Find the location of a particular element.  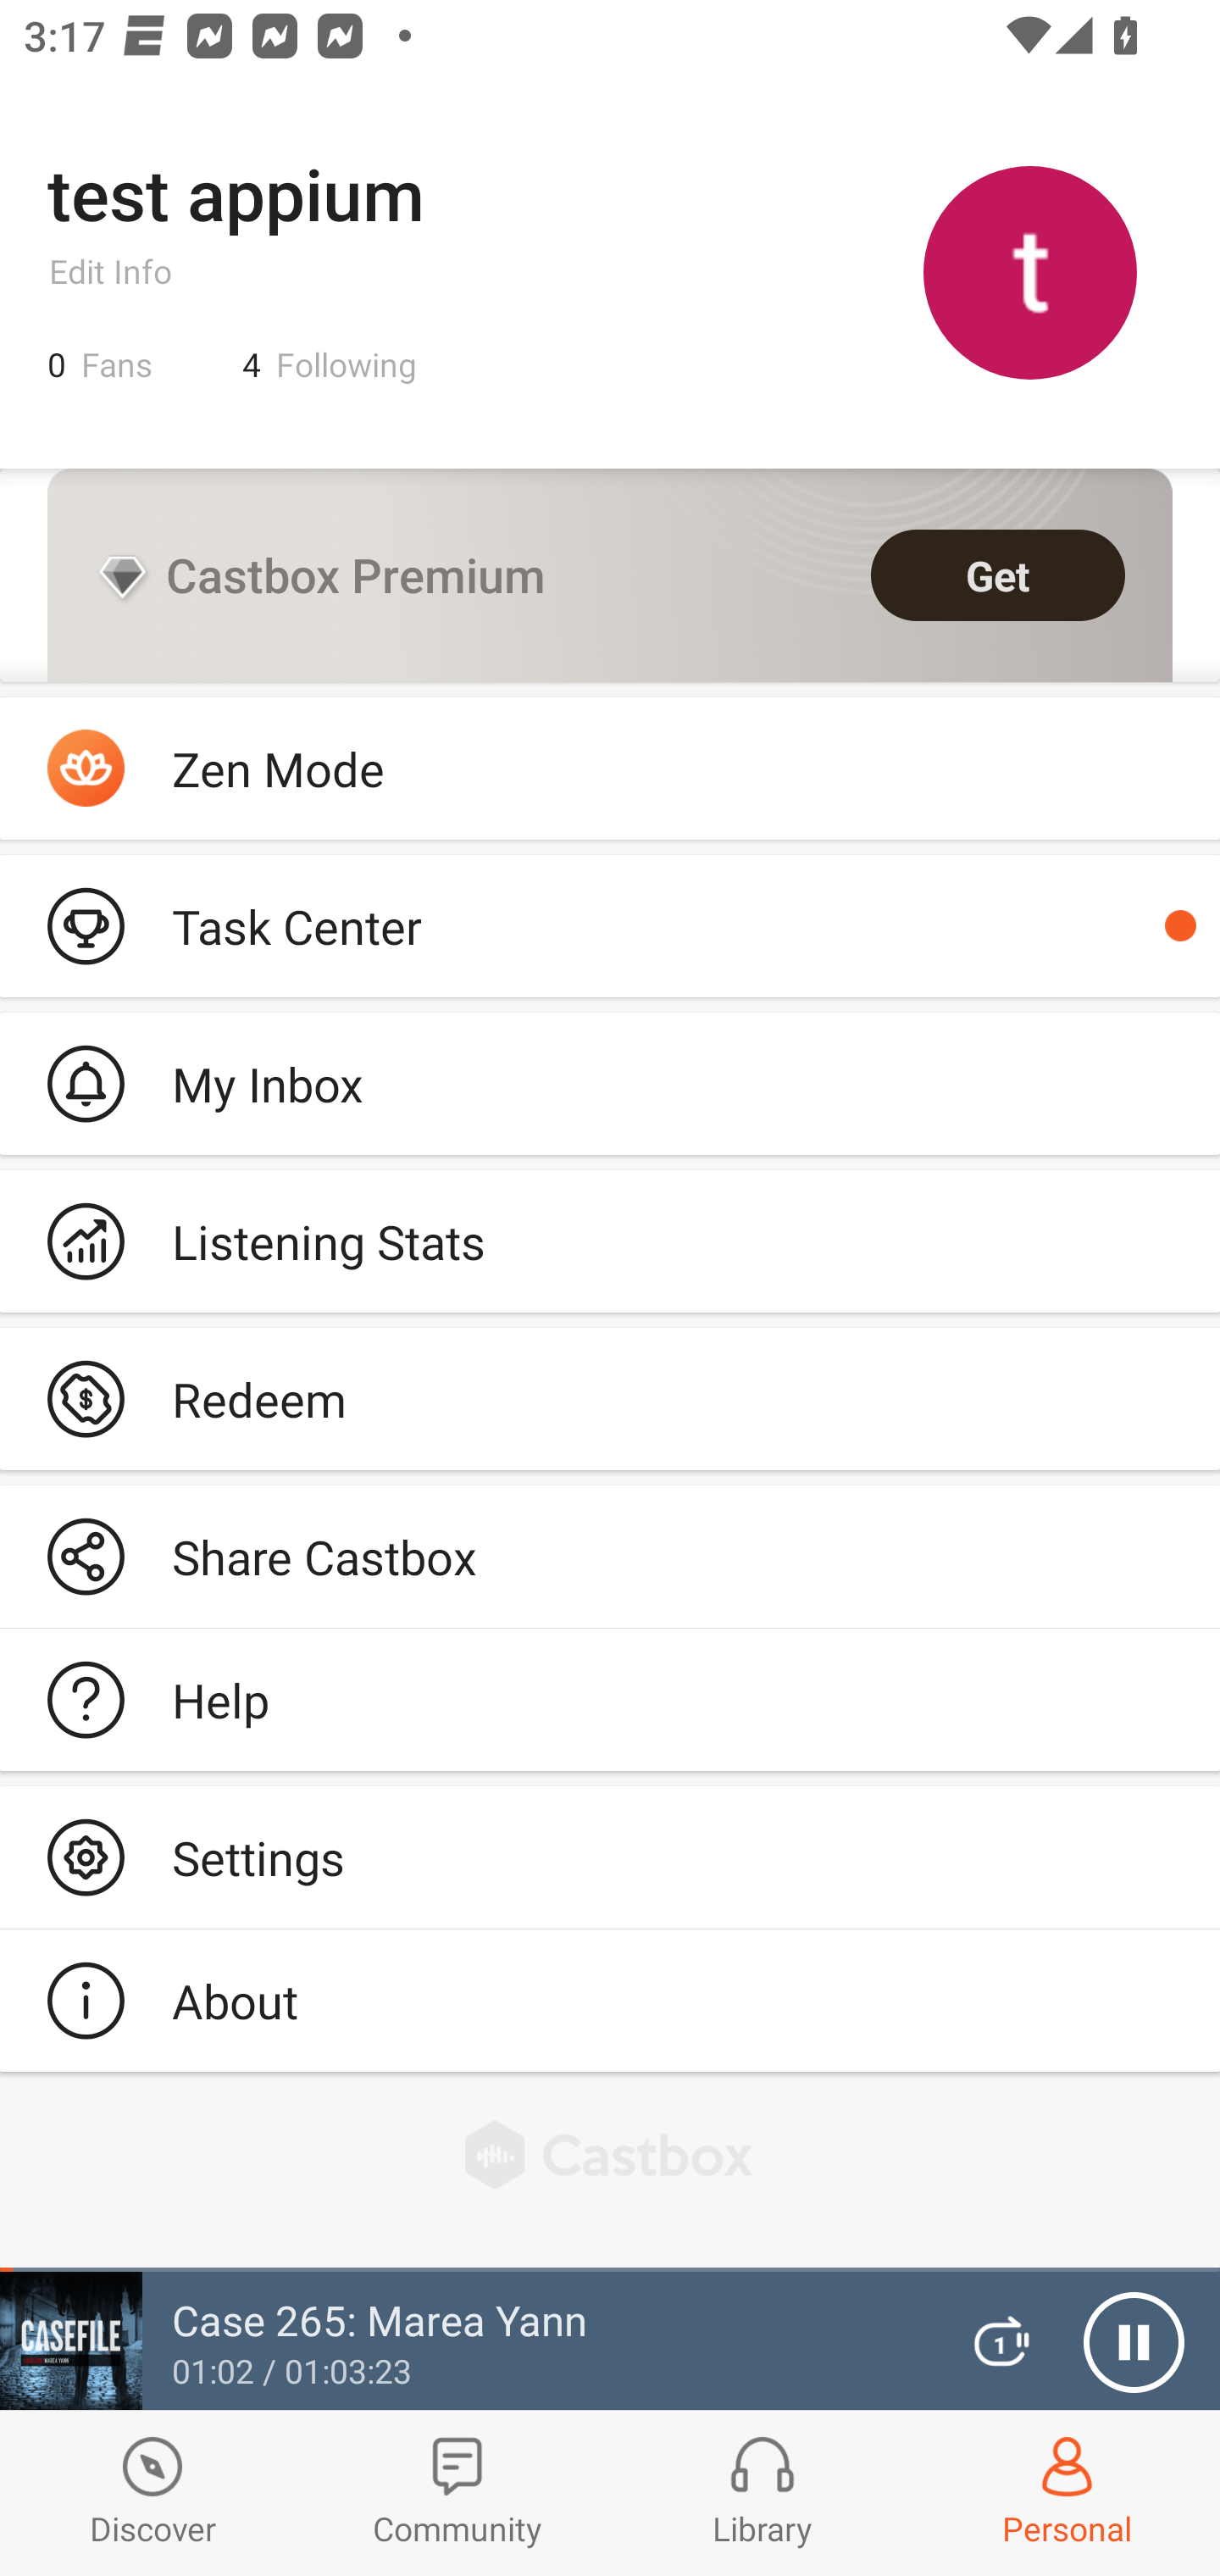

Library is located at coordinates (762, 2493).